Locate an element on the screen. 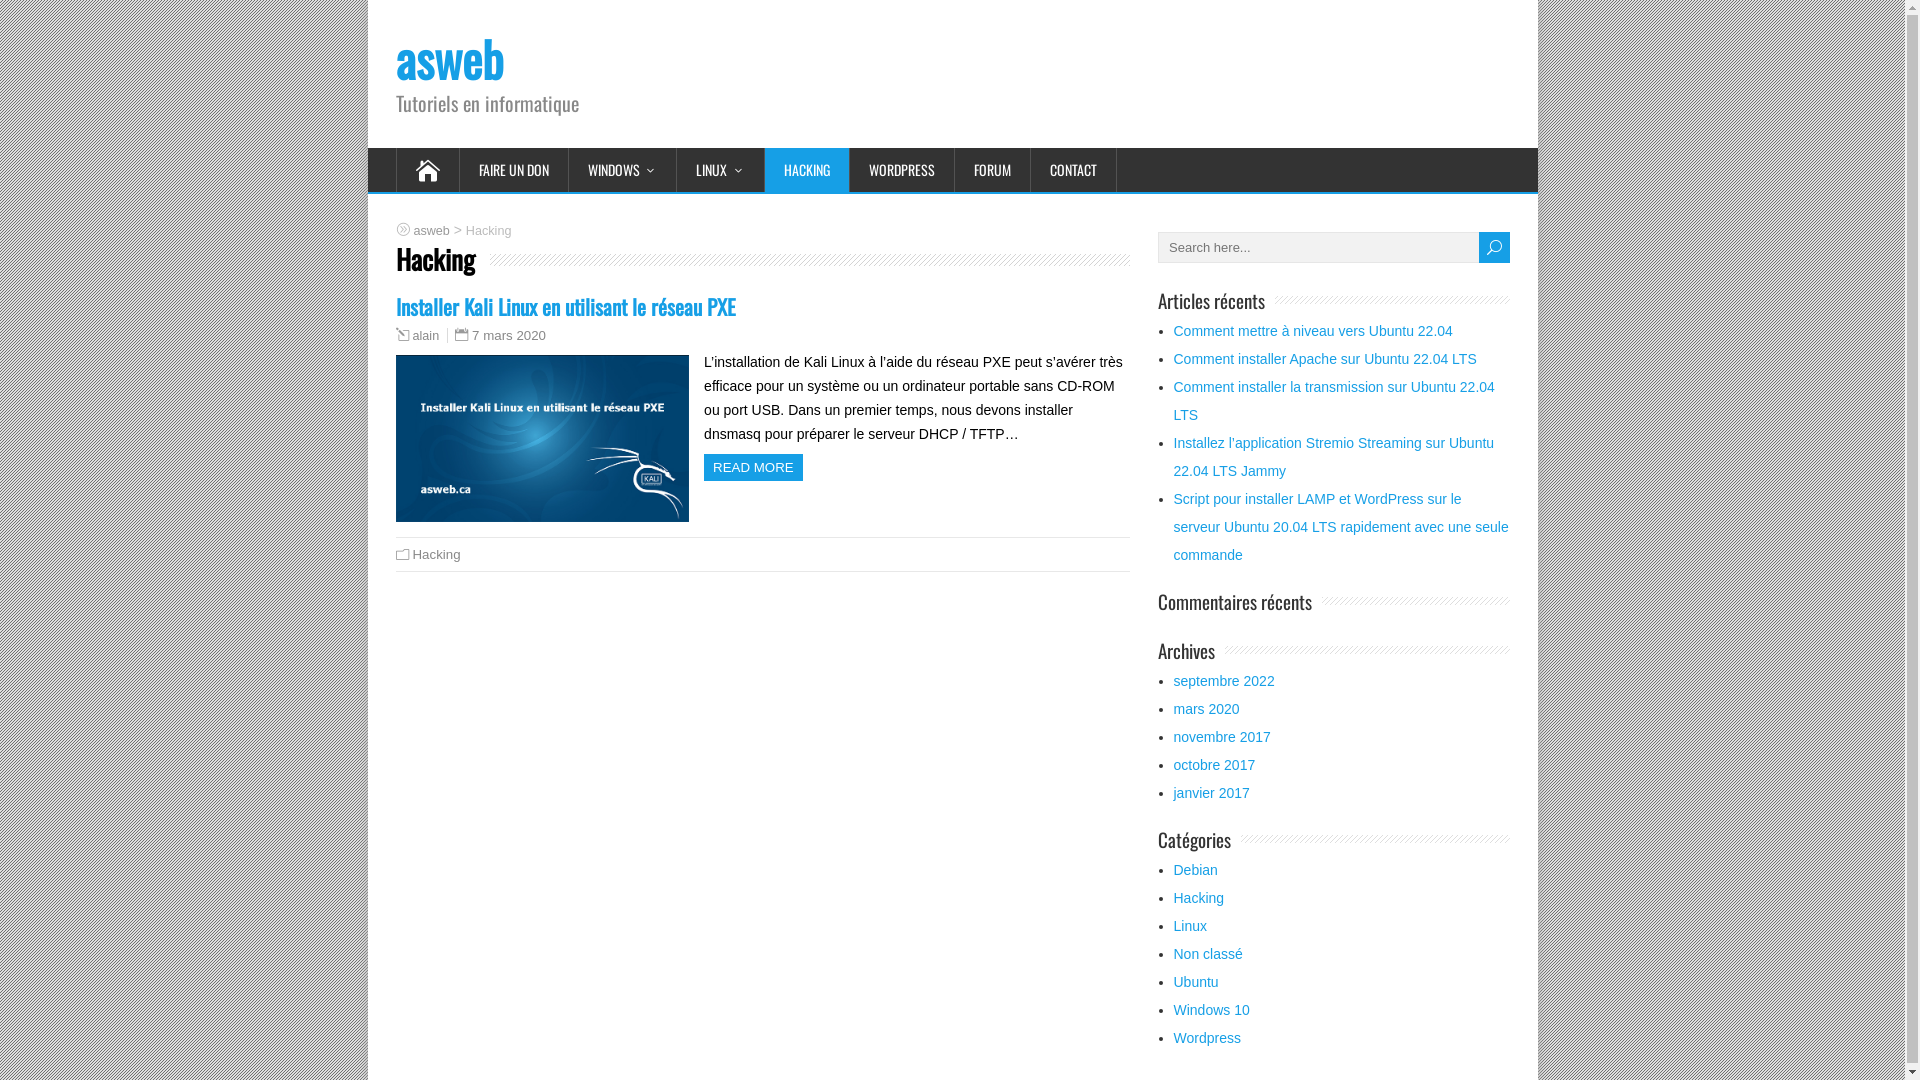 This screenshot has height=1080, width=1920. U is located at coordinates (1494, 248).